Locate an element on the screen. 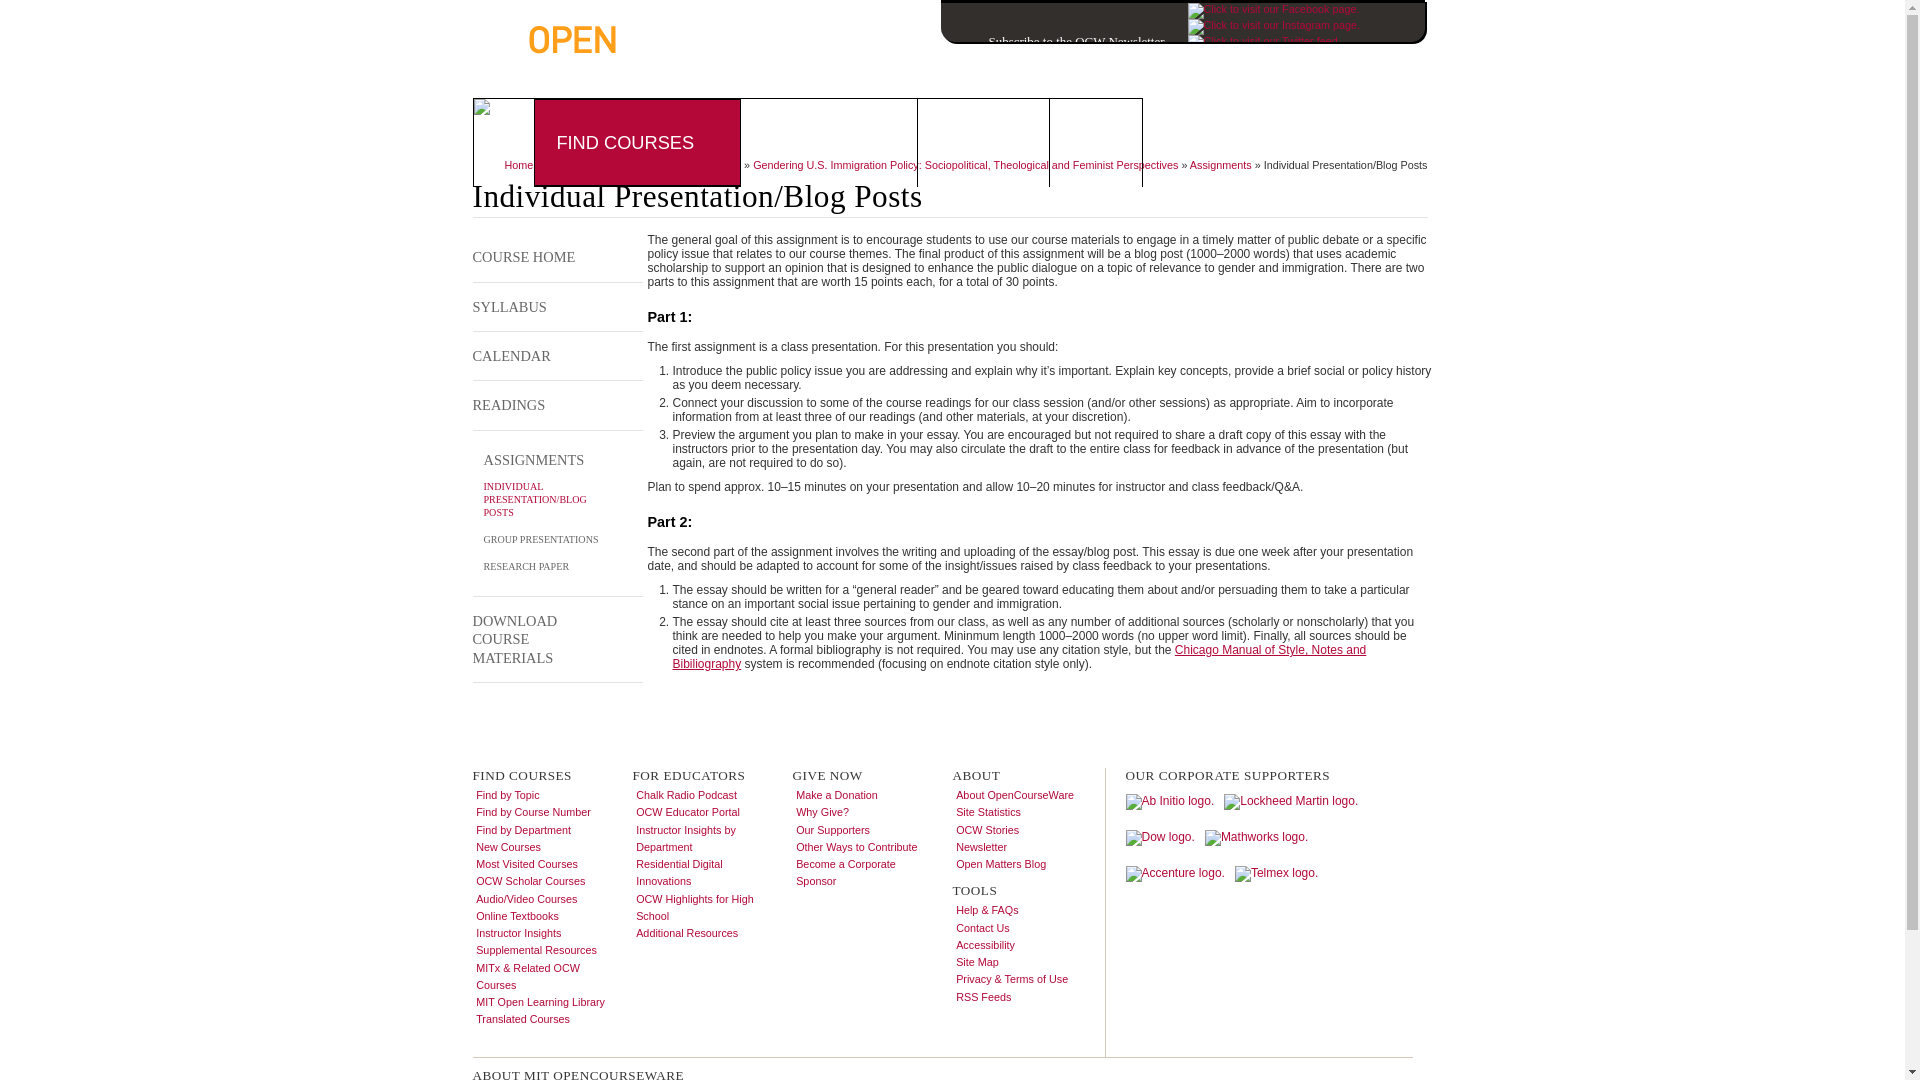 This screenshot has height=1080, width=1920. Contact Us is located at coordinates (1382, 71).